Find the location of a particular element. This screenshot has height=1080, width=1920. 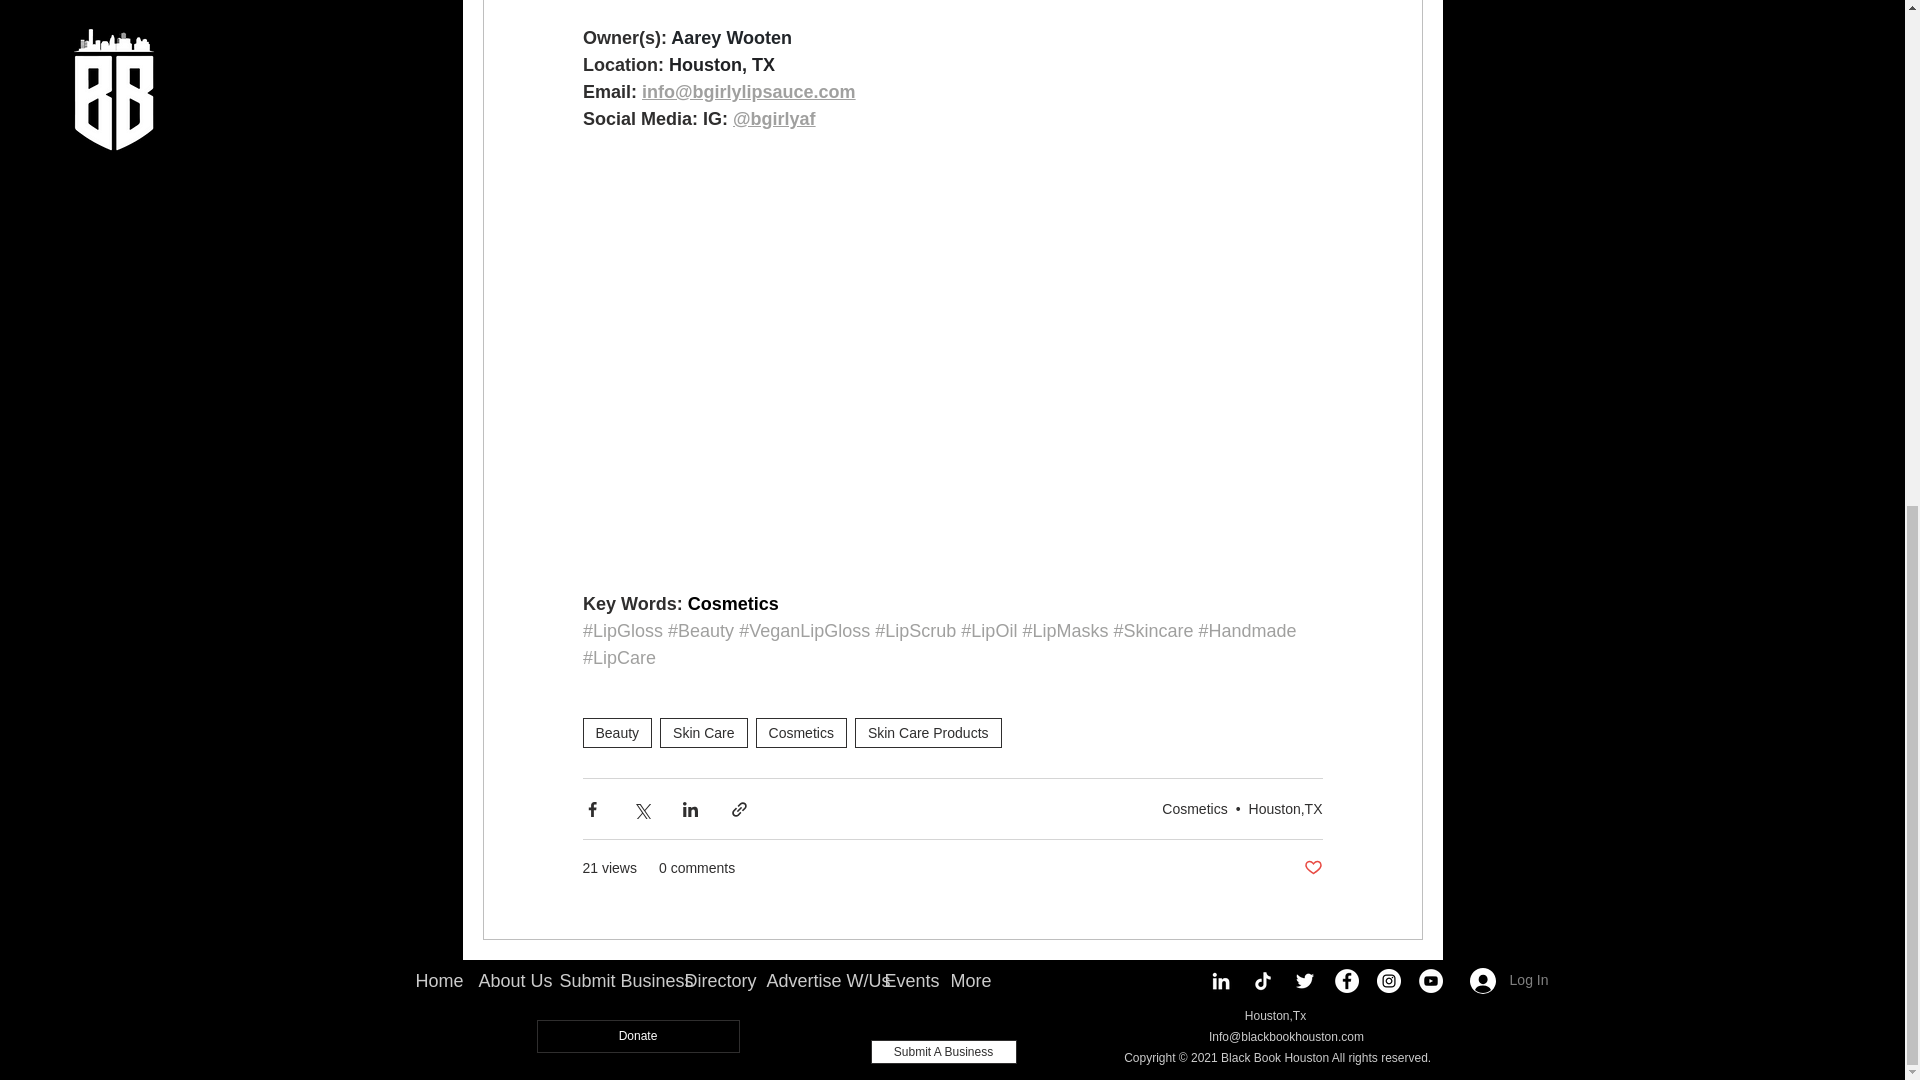

Home is located at coordinates (430, 981).